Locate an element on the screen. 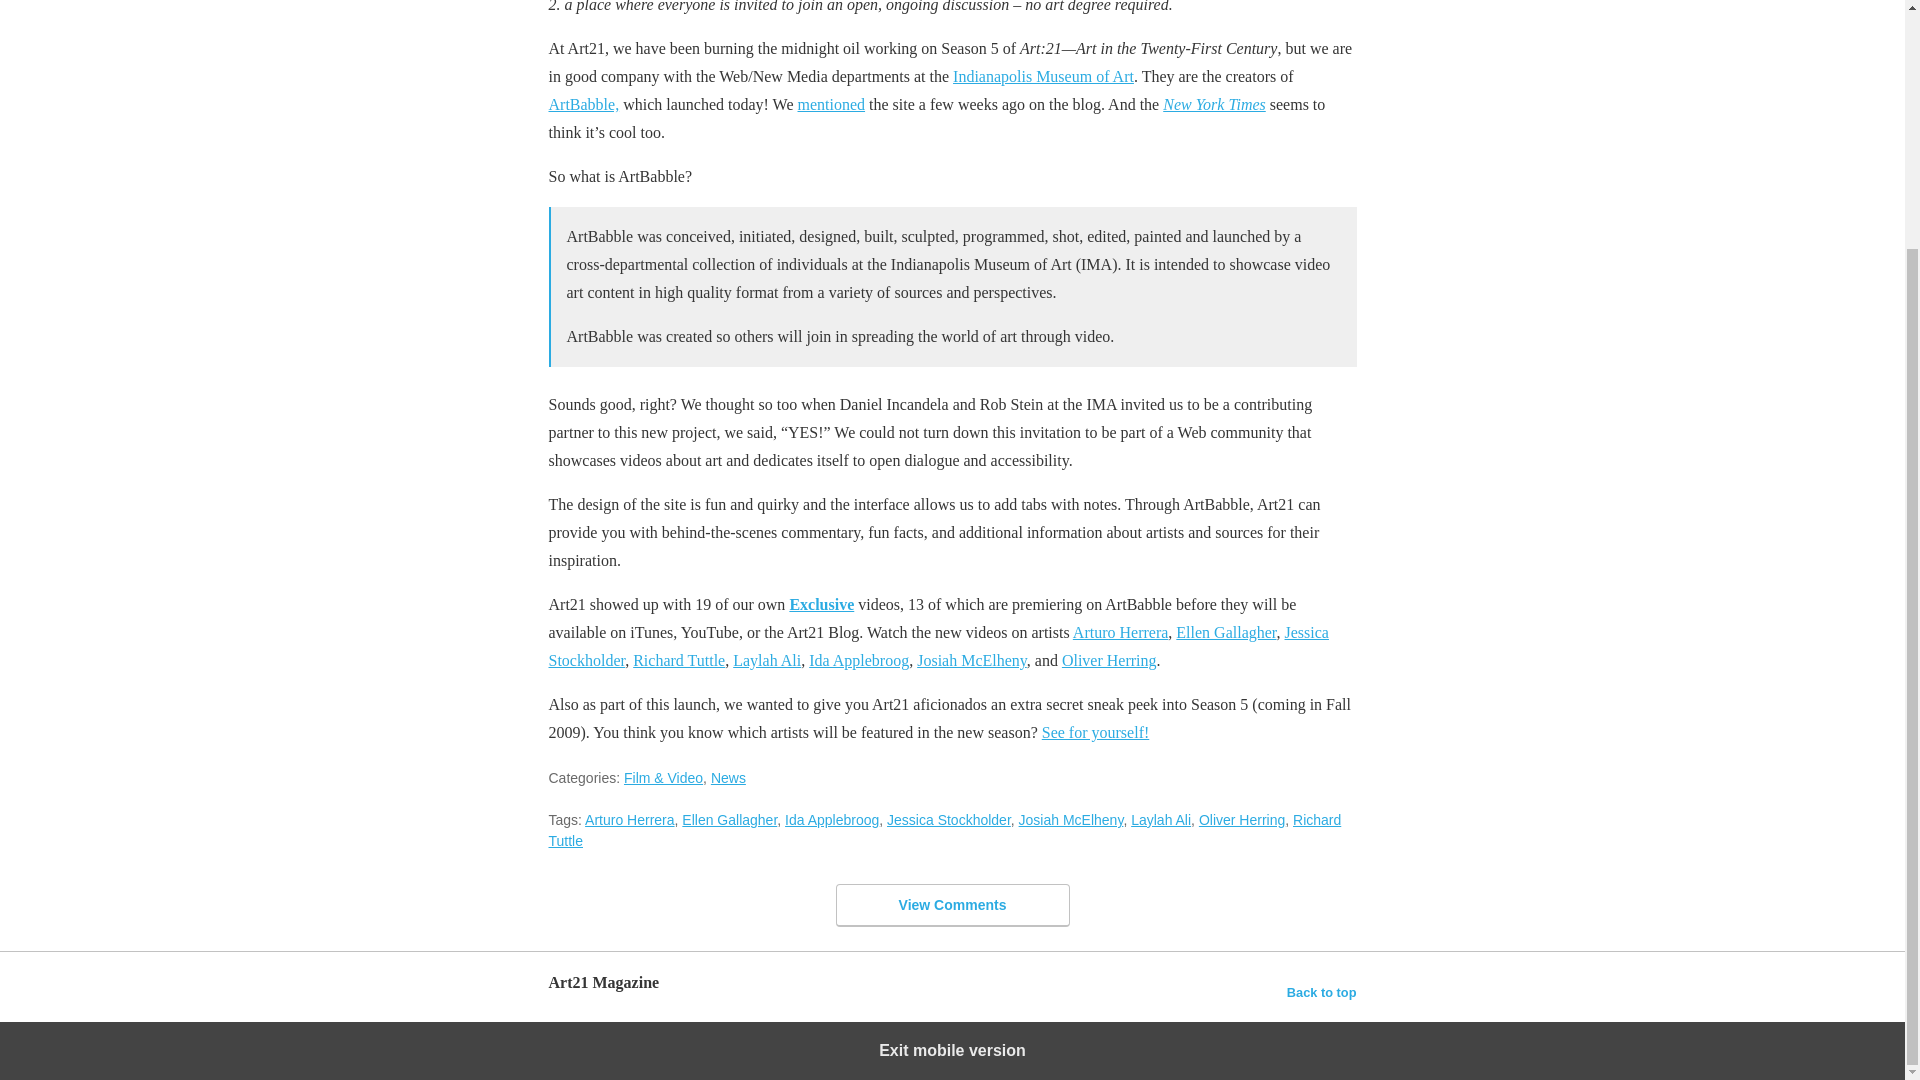  Oliver Herring is located at coordinates (1241, 820).